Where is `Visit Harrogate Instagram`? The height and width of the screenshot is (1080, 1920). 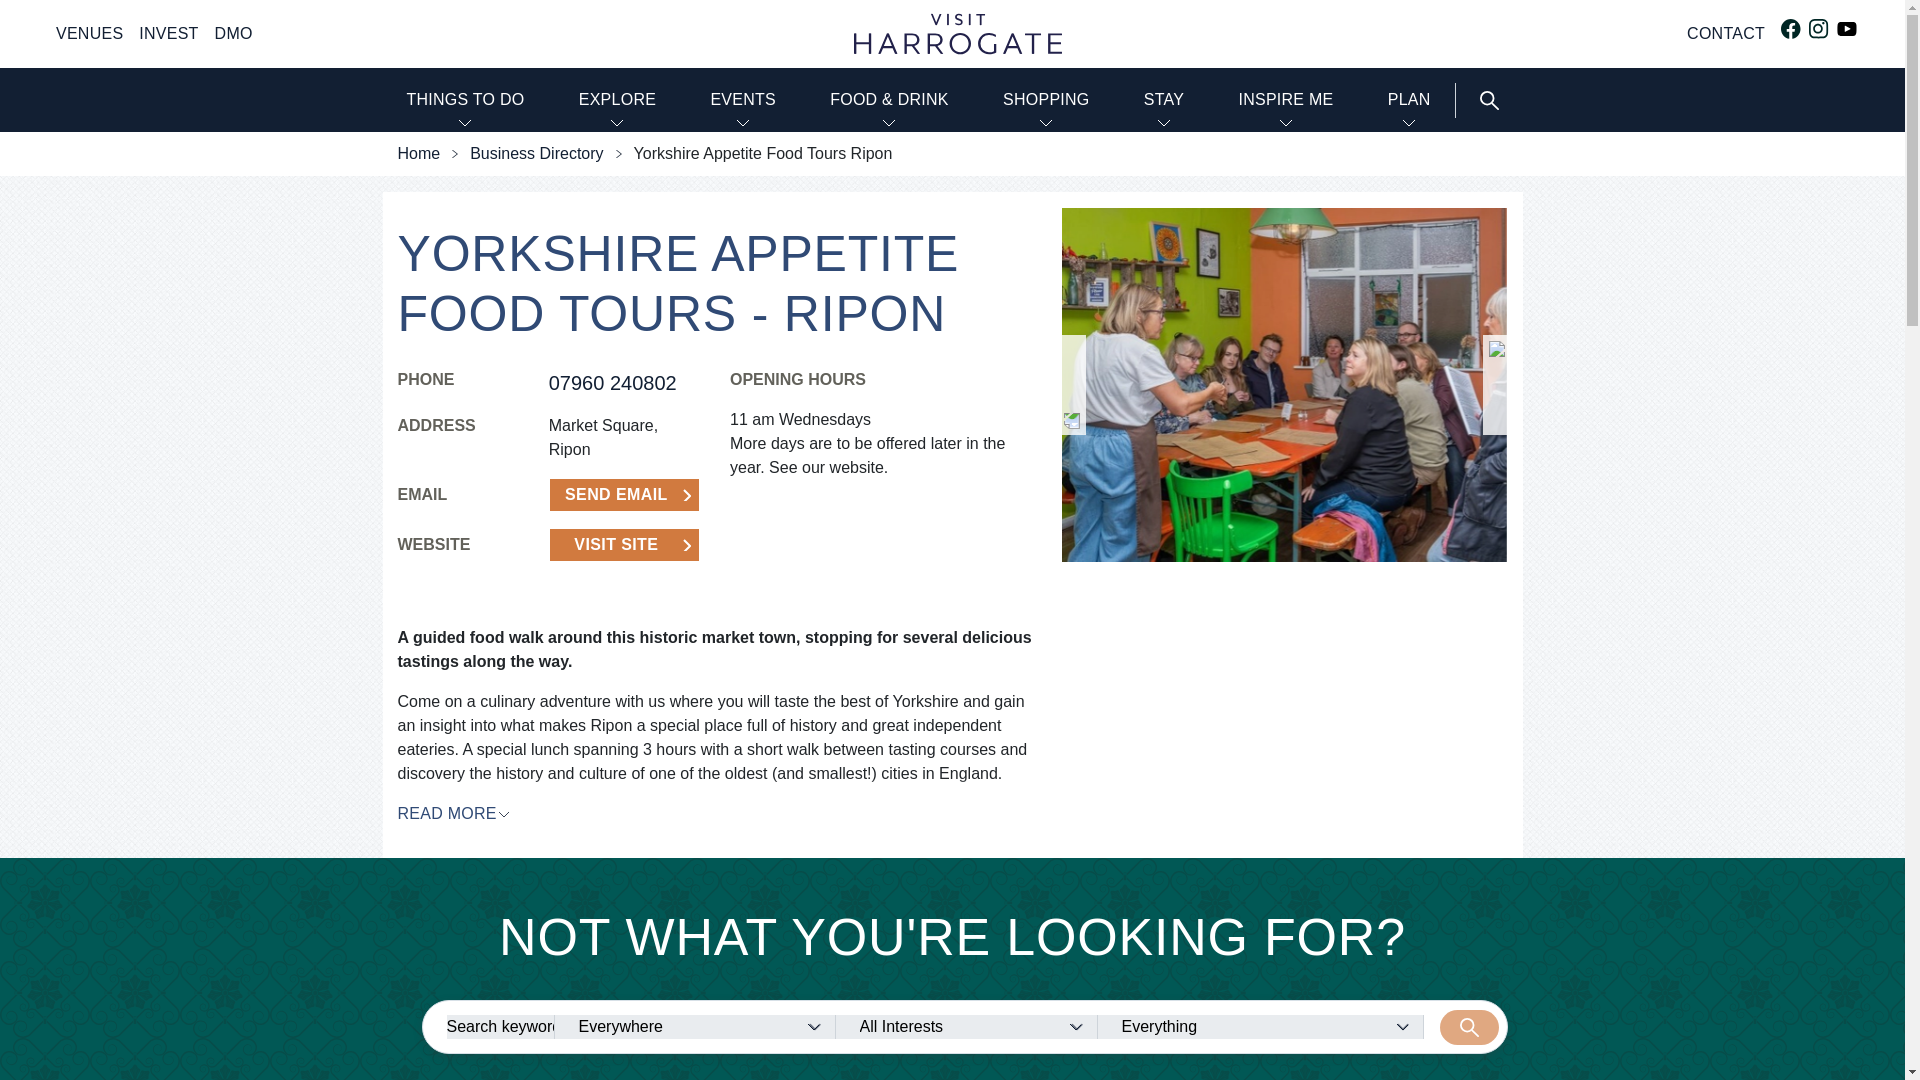 Visit Harrogate Instagram is located at coordinates (1818, 28).